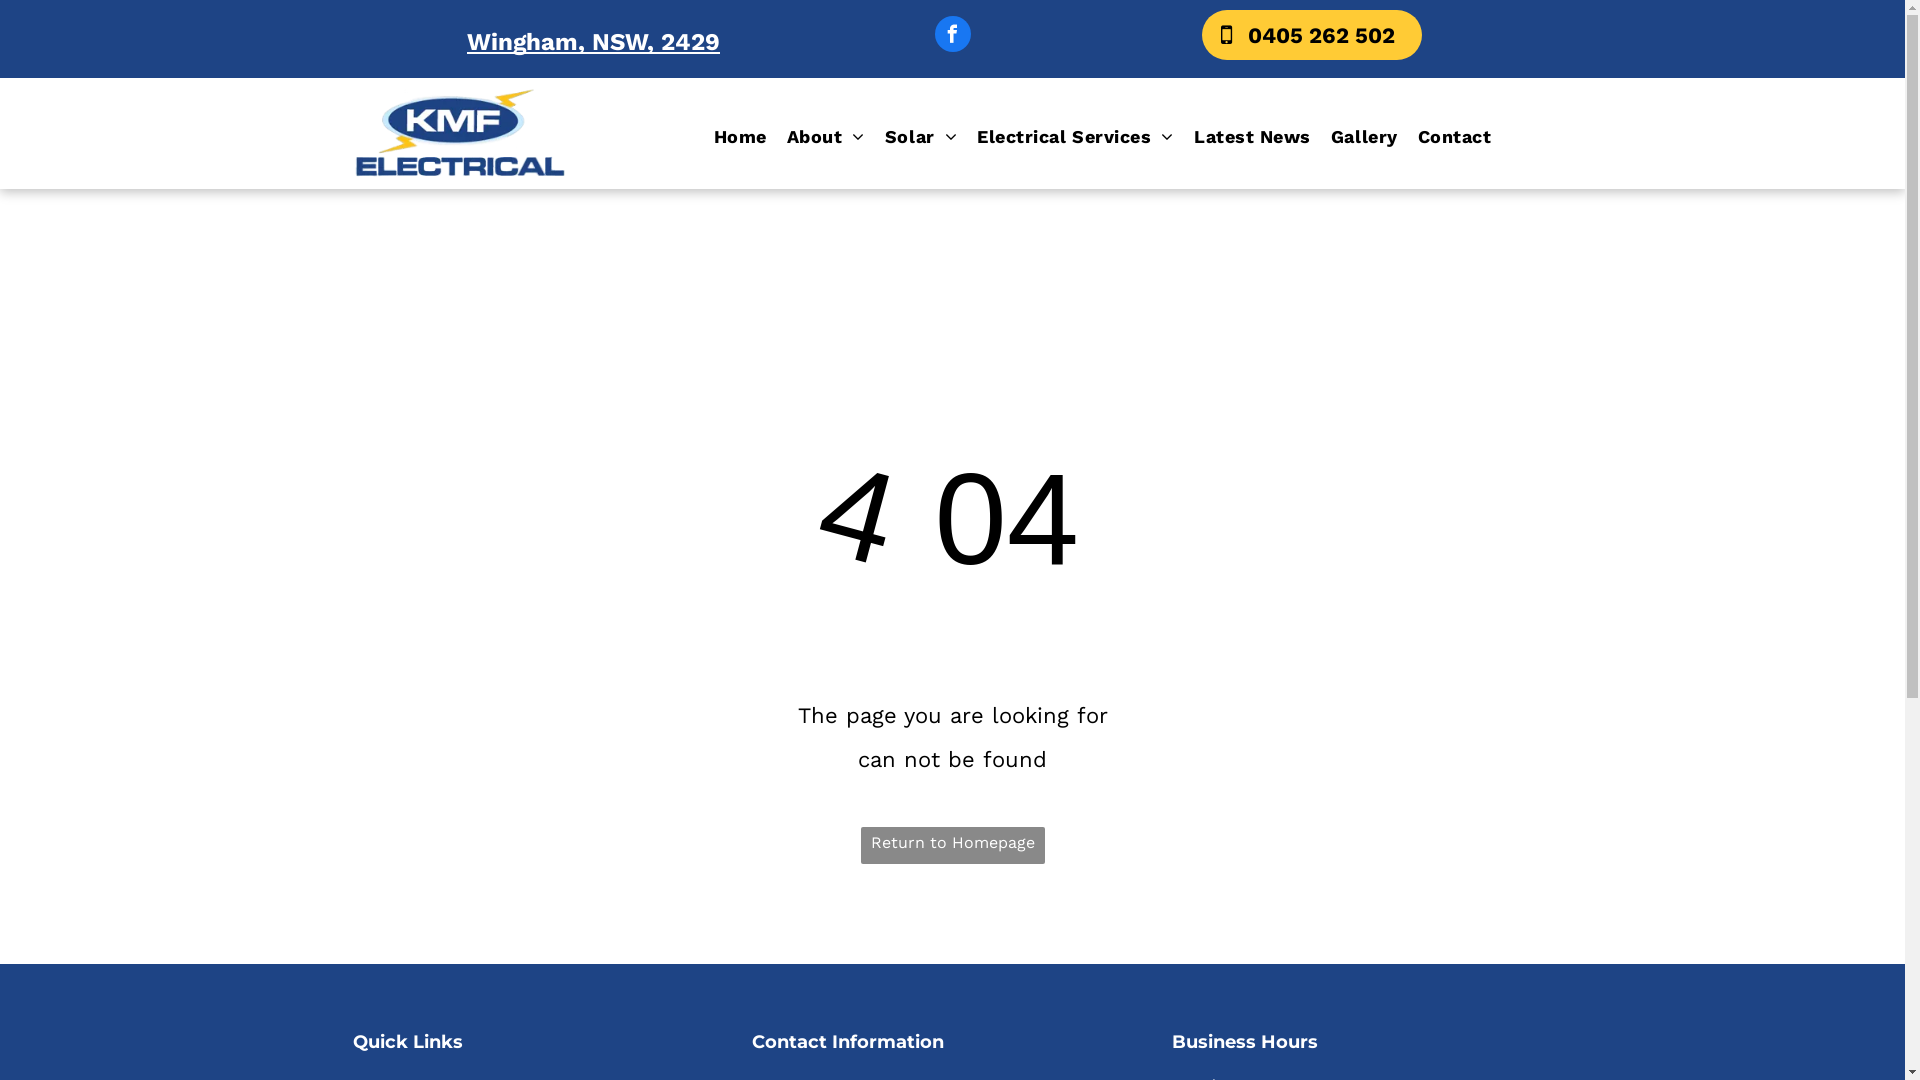  What do you see at coordinates (1364, 137) in the screenshot?
I see `Gallery` at bounding box center [1364, 137].